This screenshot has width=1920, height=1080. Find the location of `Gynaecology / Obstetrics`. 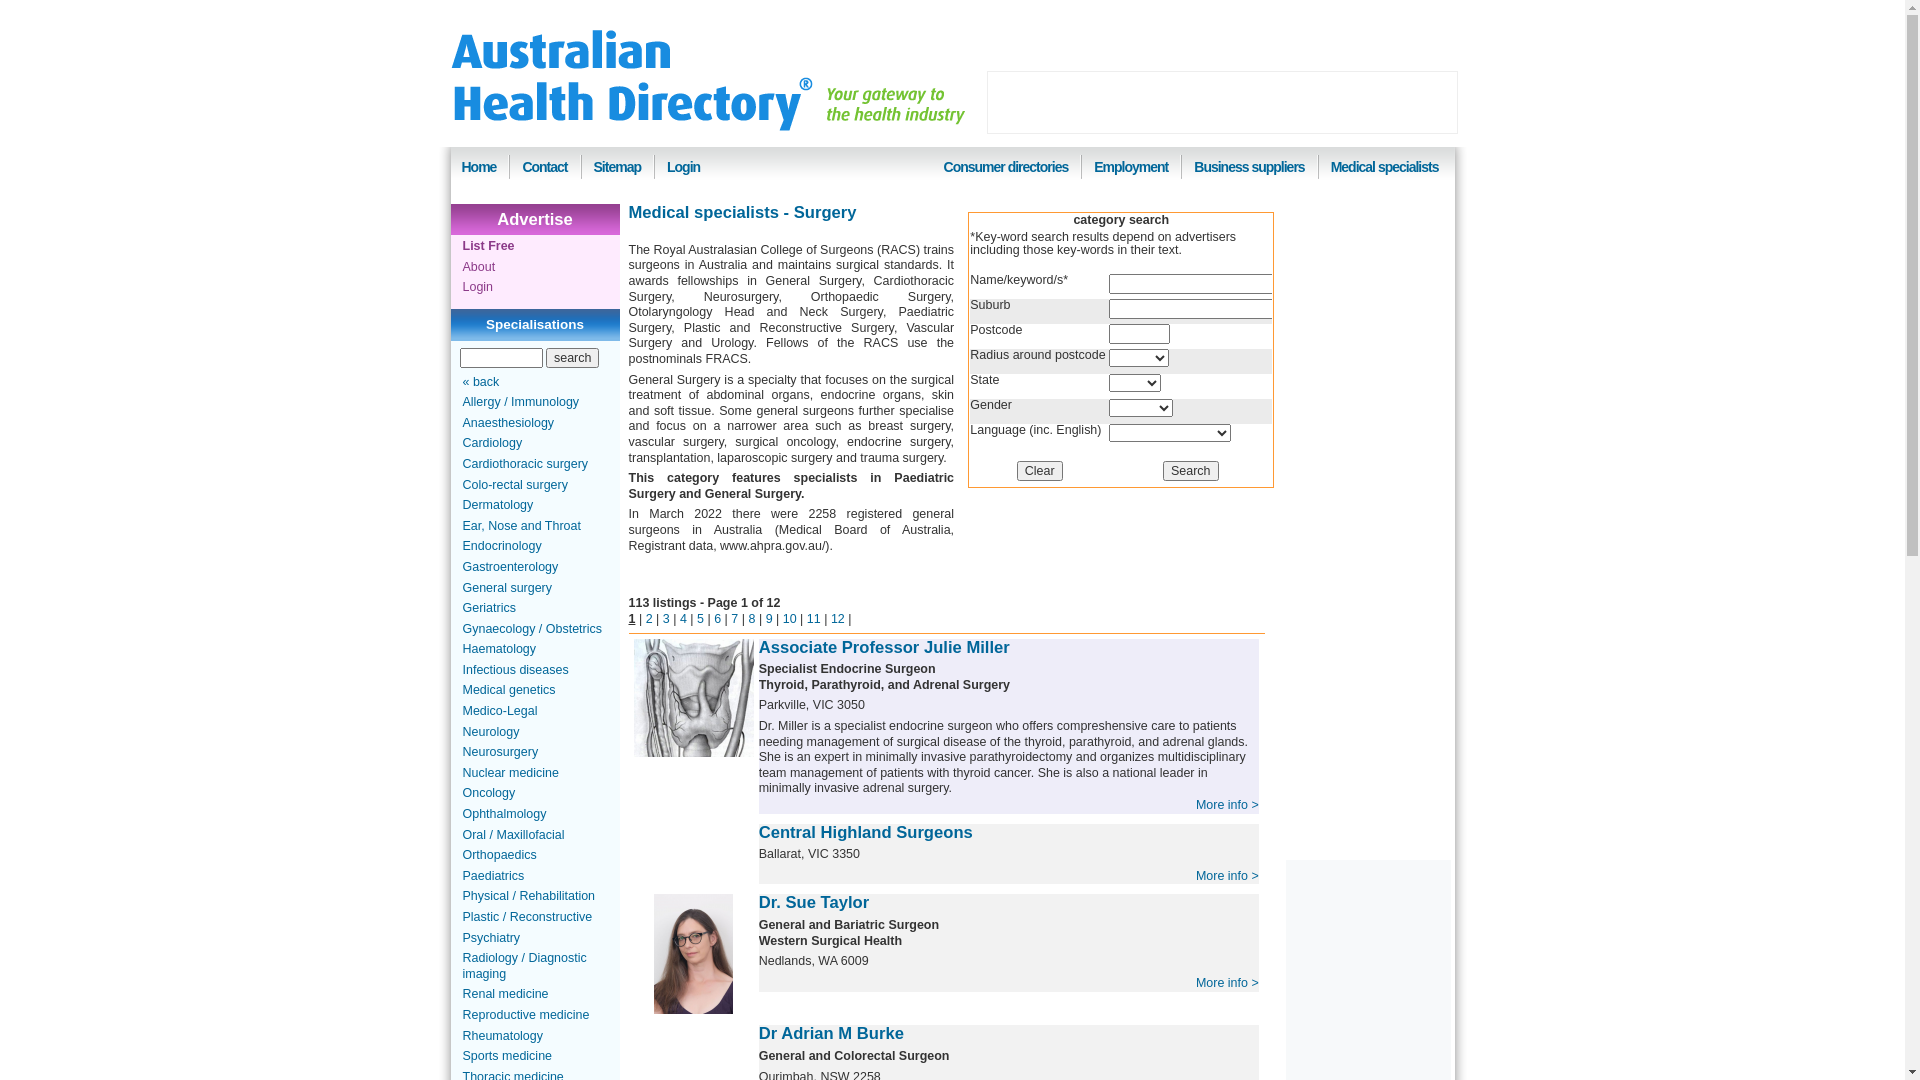

Gynaecology / Obstetrics is located at coordinates (532, 629).